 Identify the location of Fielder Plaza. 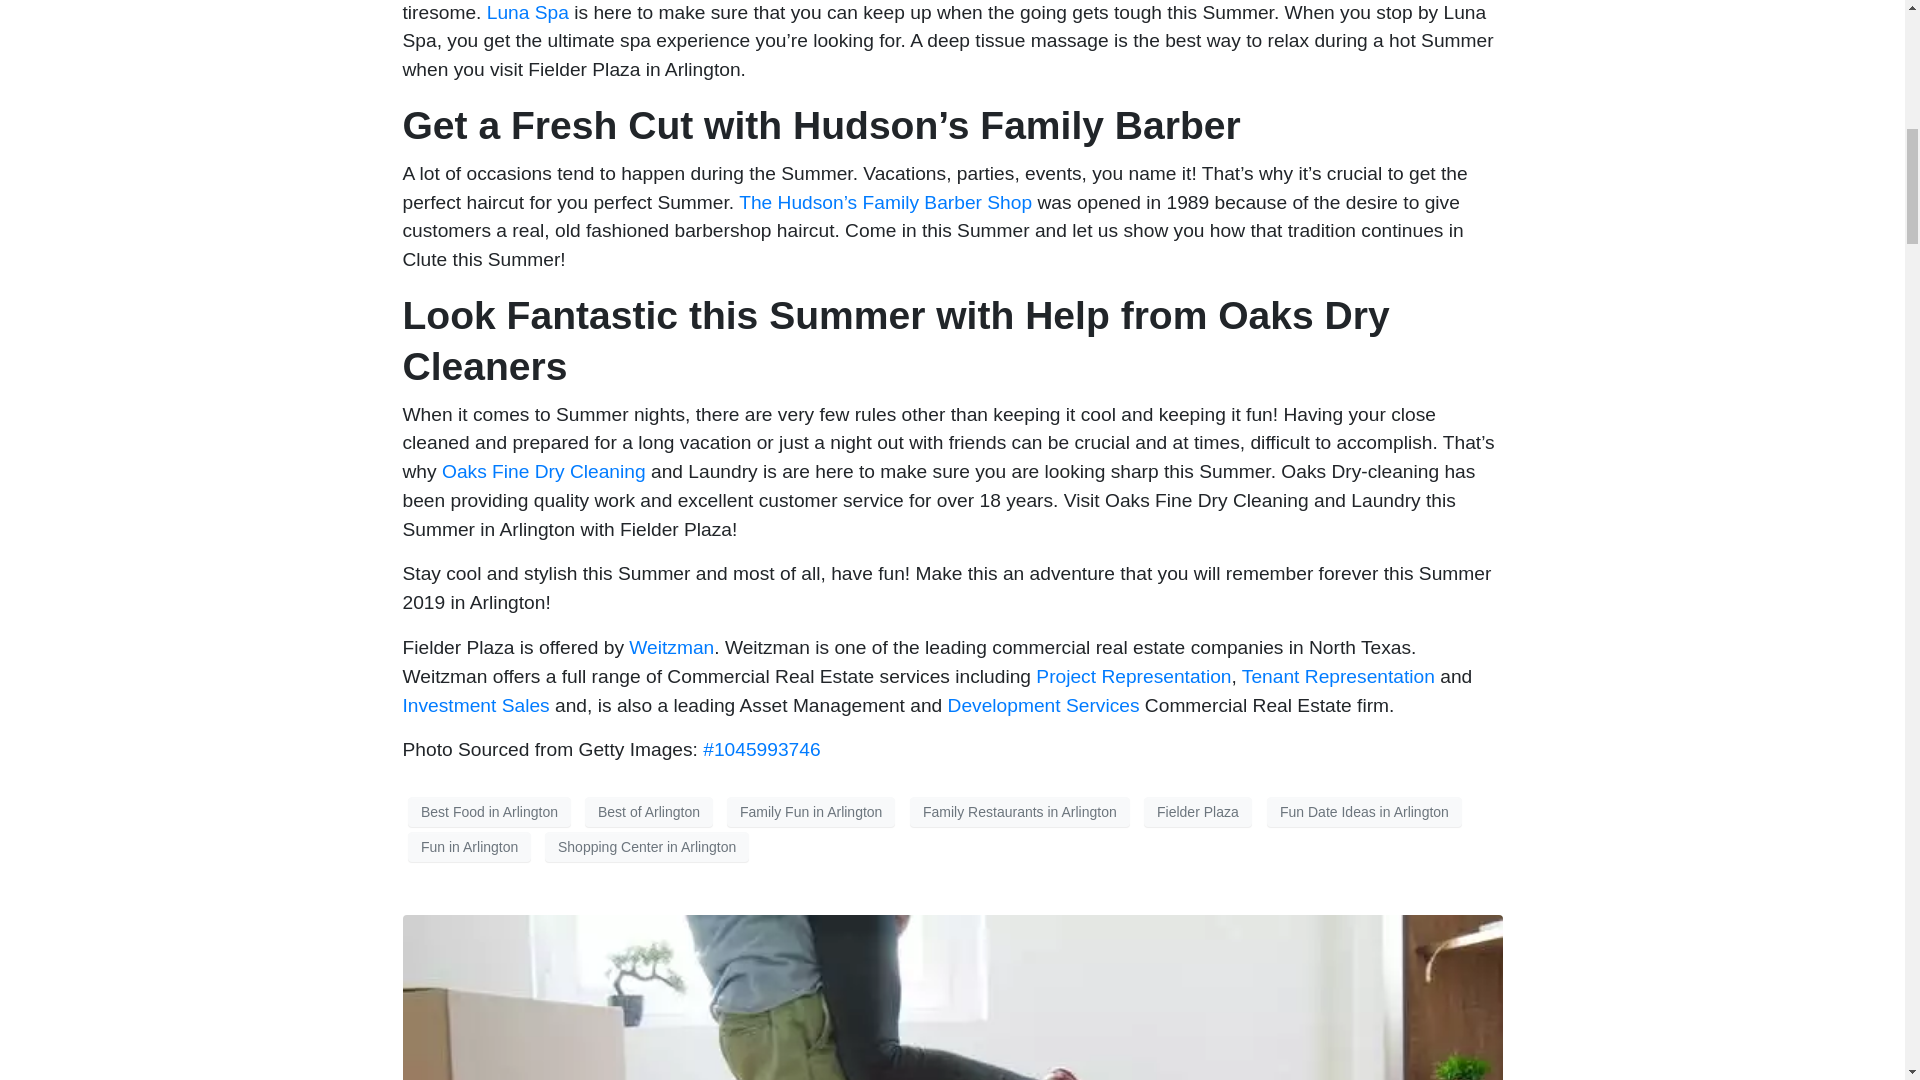
(1198, 812).